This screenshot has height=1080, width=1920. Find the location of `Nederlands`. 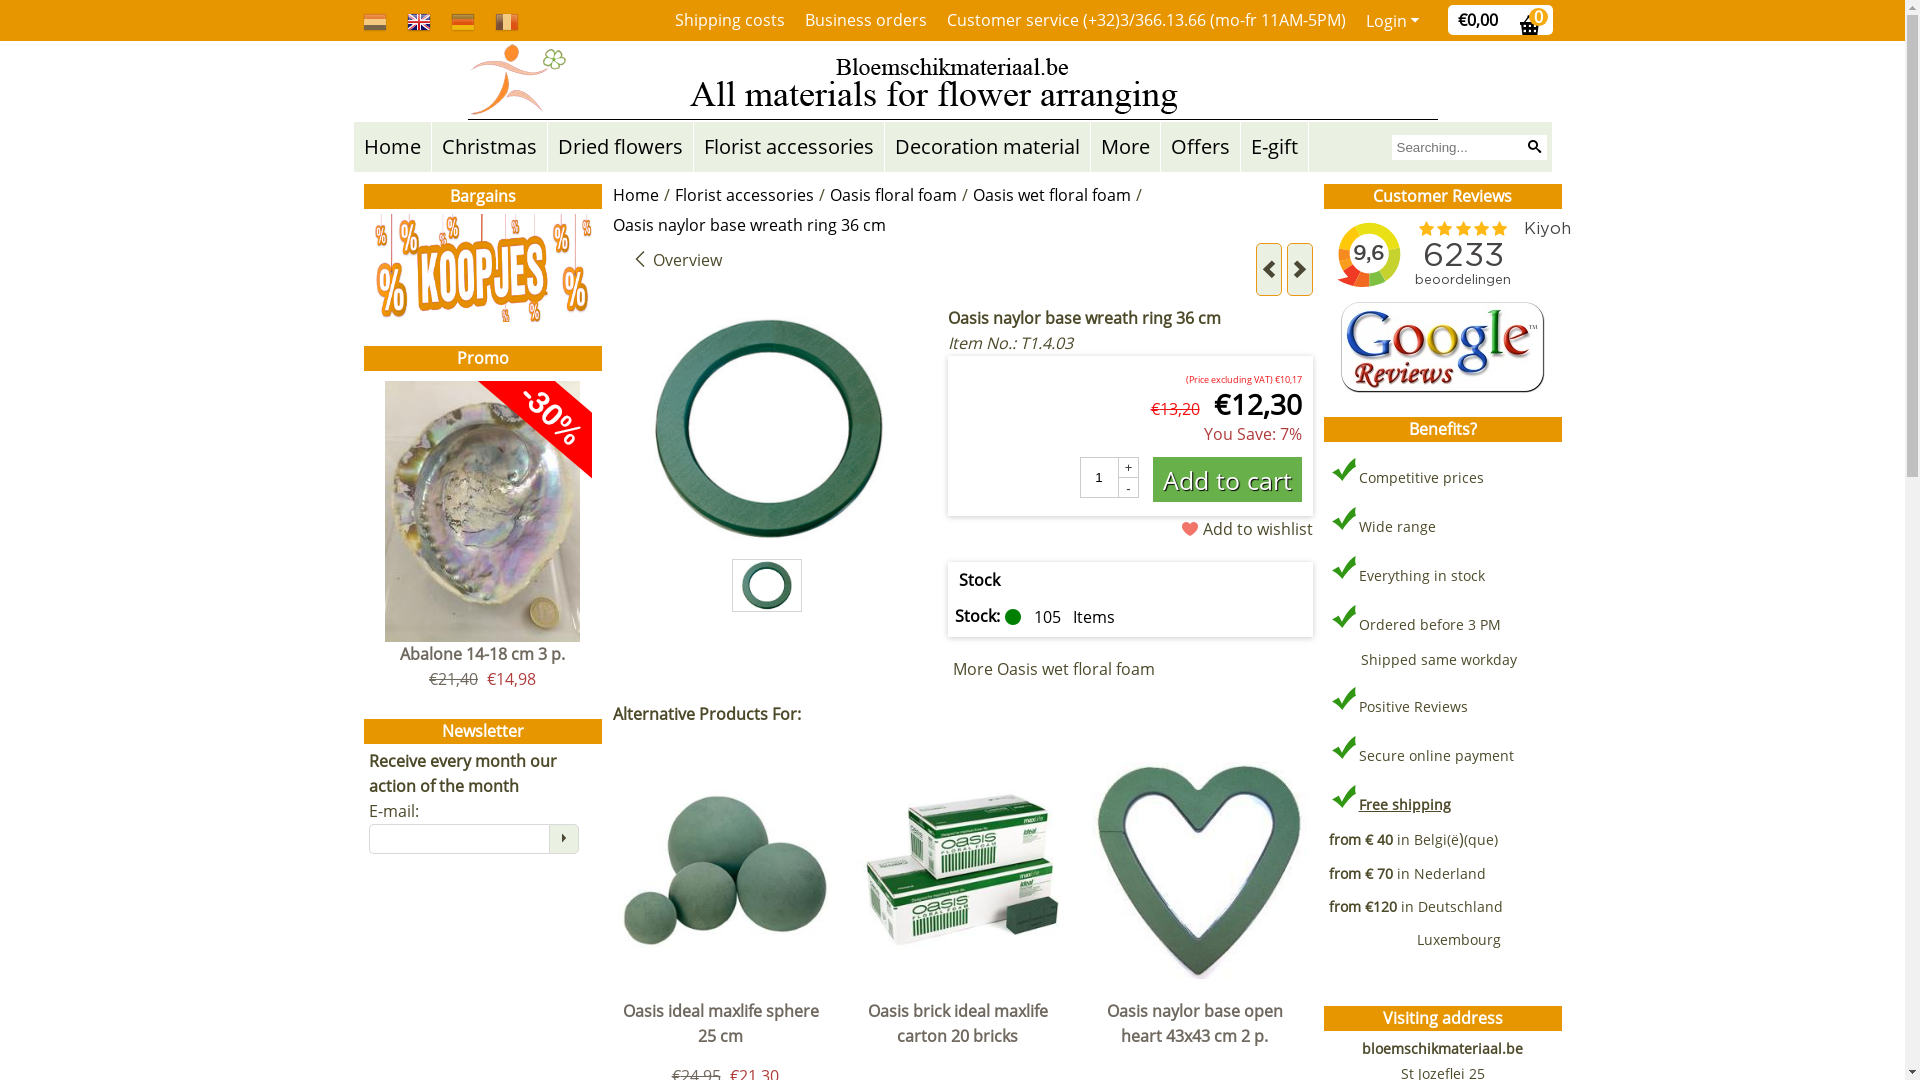

Nederlands is located at coordinates (374, 20).